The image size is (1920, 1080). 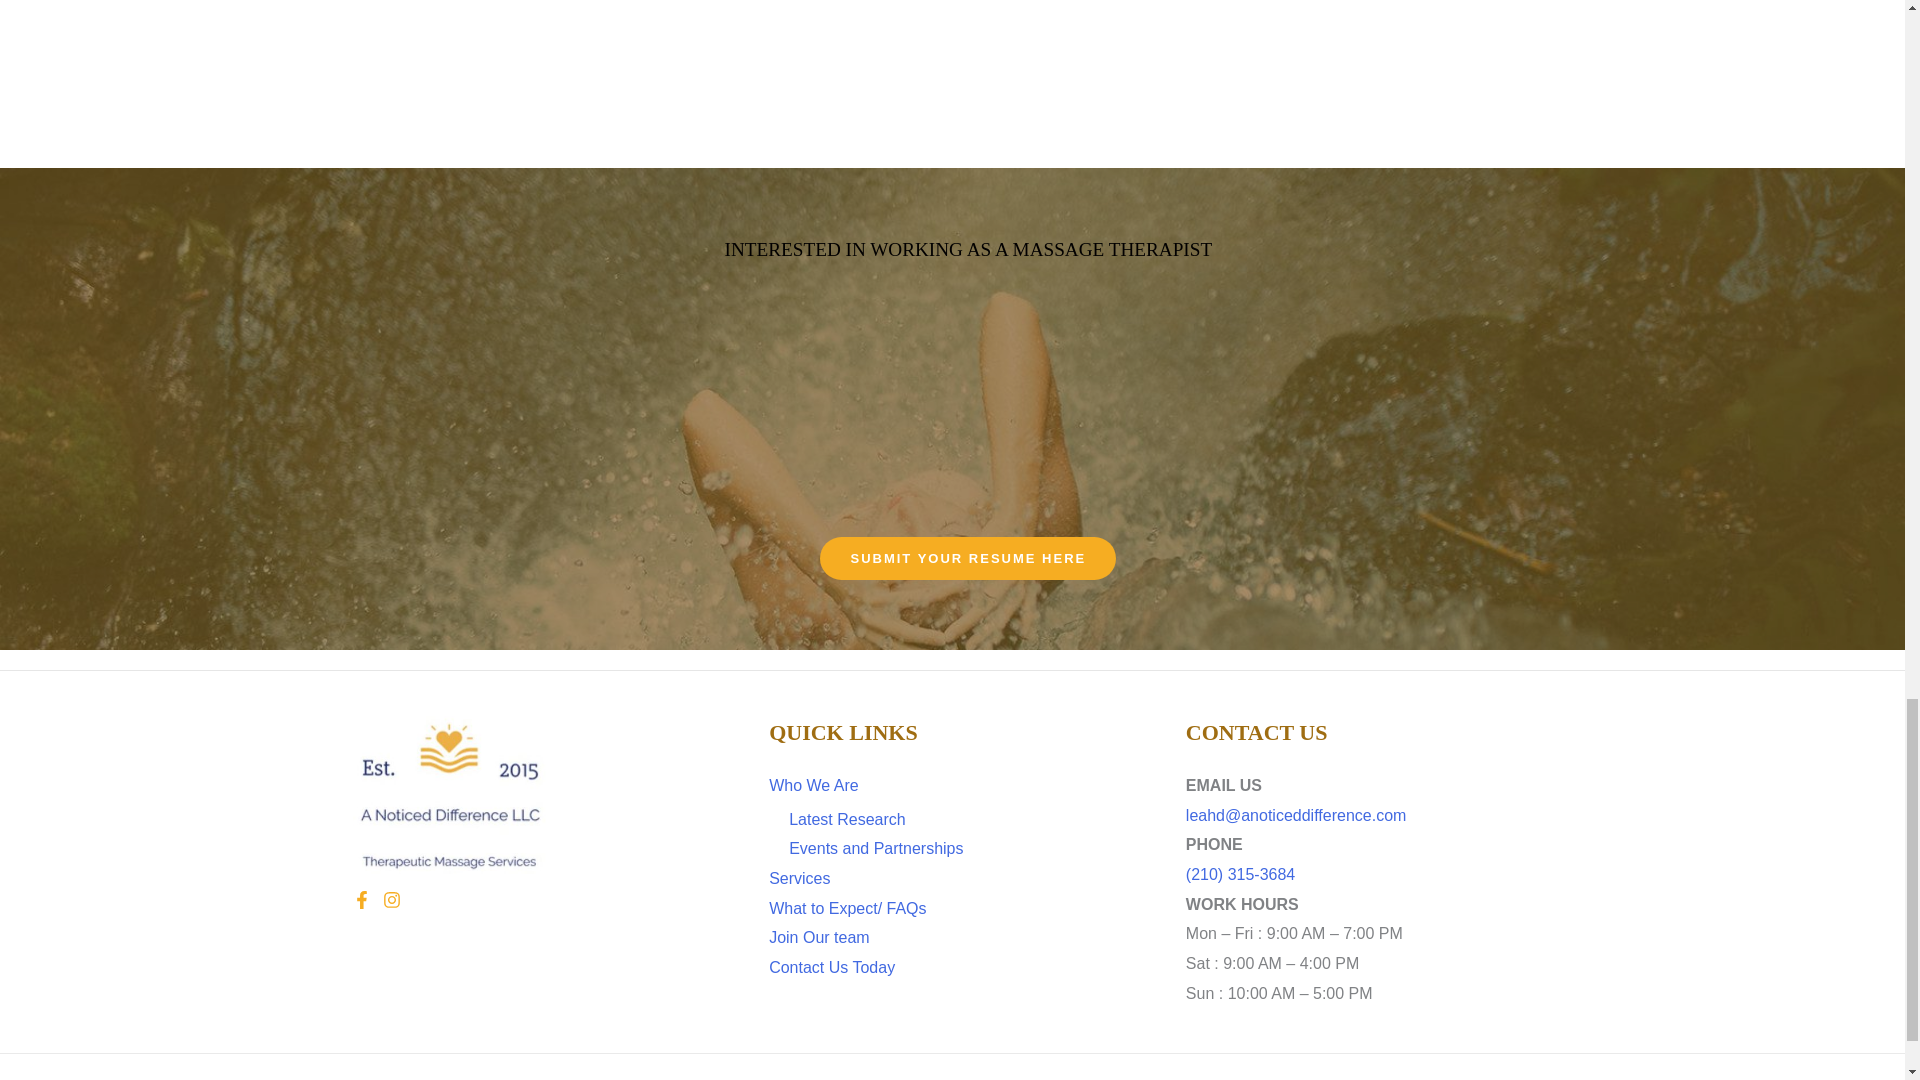 I want to click on Events and Partnerships, so click(x=876, y=848).